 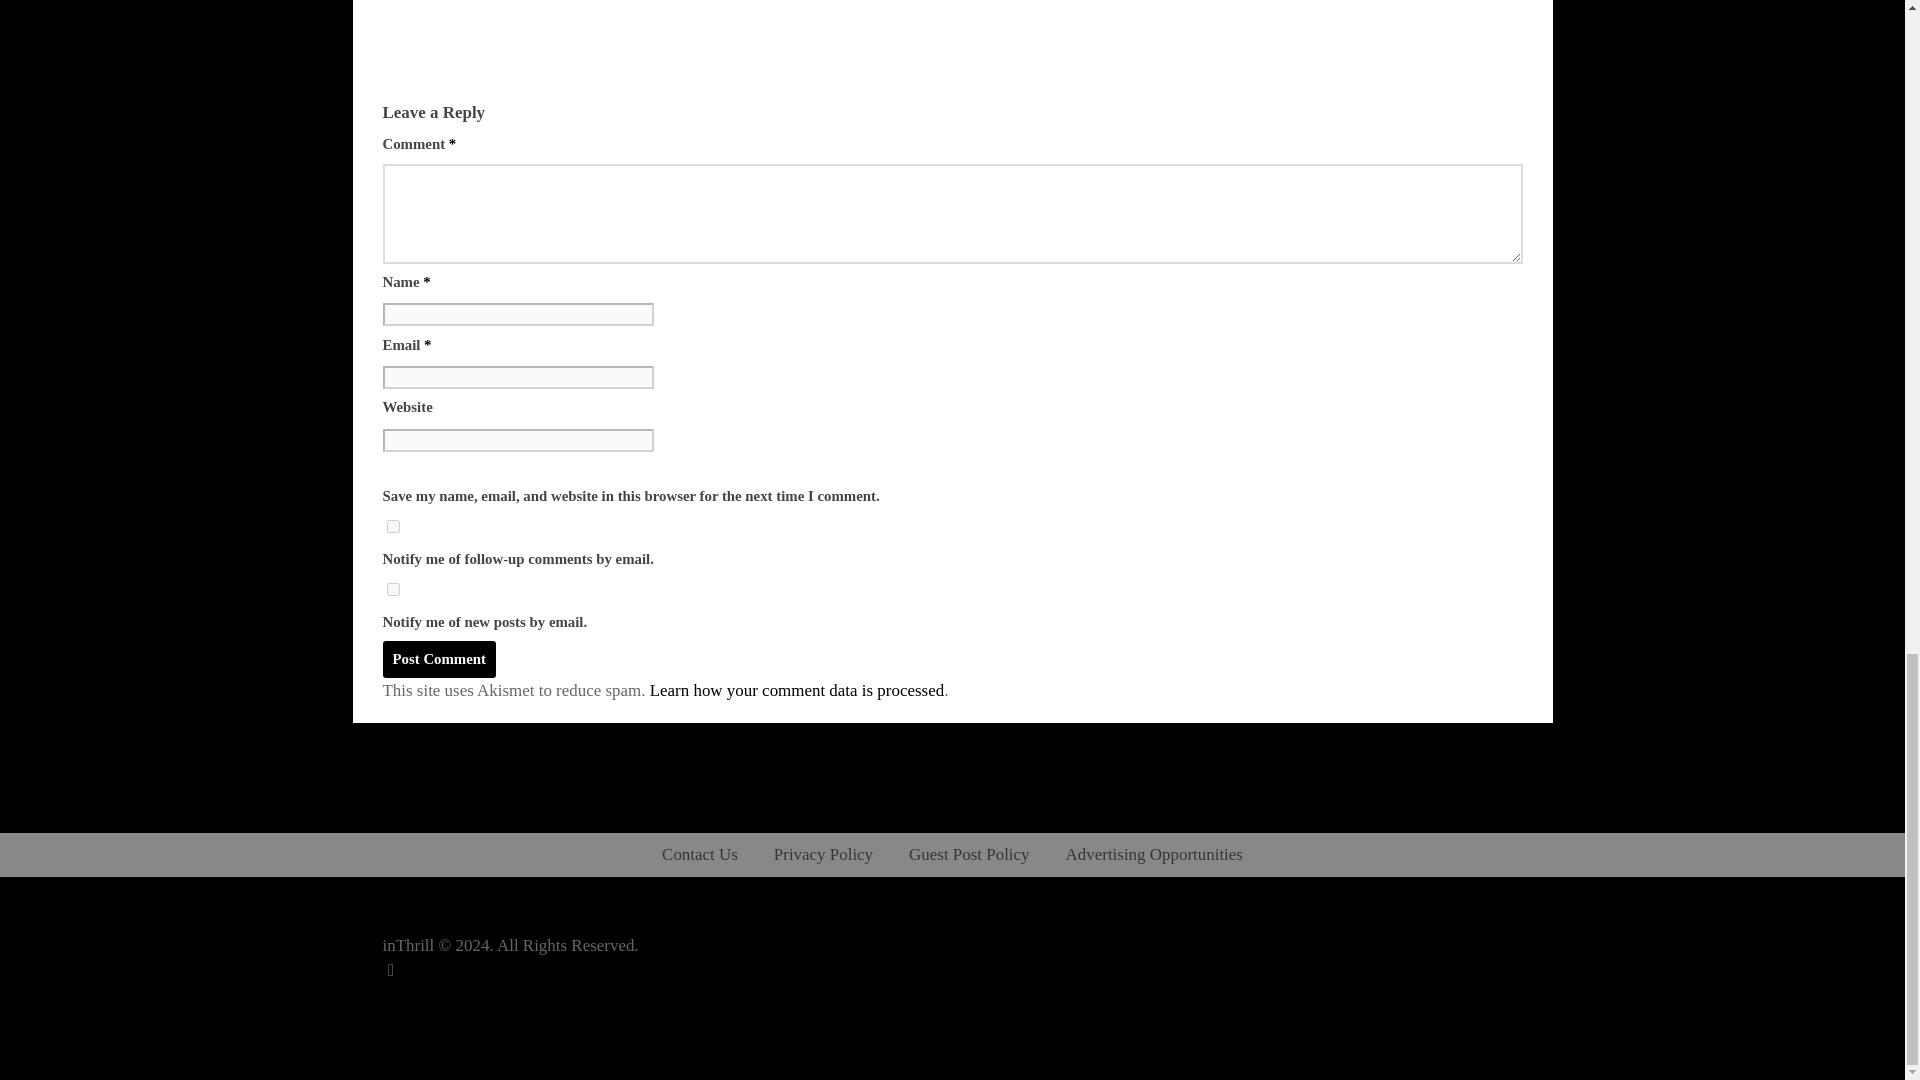 What do you see at coordinates (968, 854) in the screenshot?
I see `Guest Post Policy` at bounding box center [968, 854].